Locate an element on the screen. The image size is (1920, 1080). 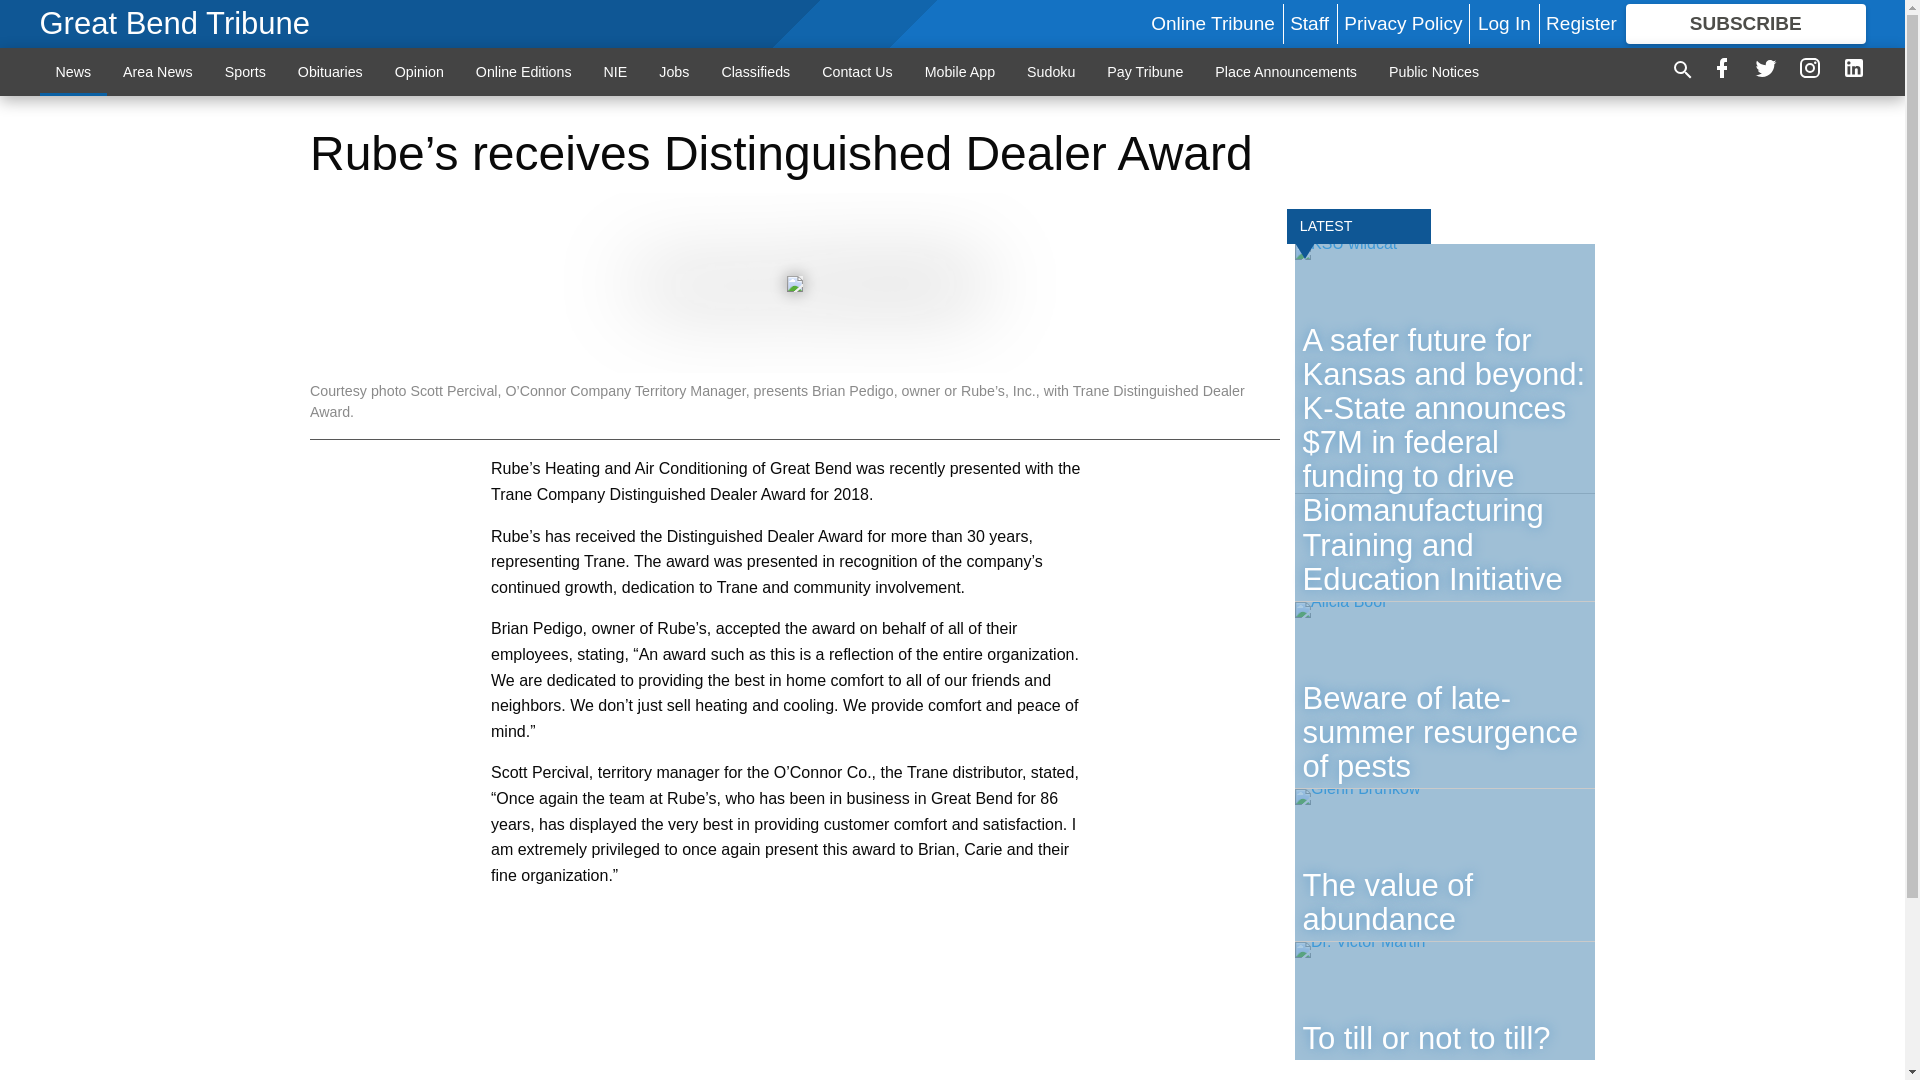
Opinion is located at coordinates (419, 71).